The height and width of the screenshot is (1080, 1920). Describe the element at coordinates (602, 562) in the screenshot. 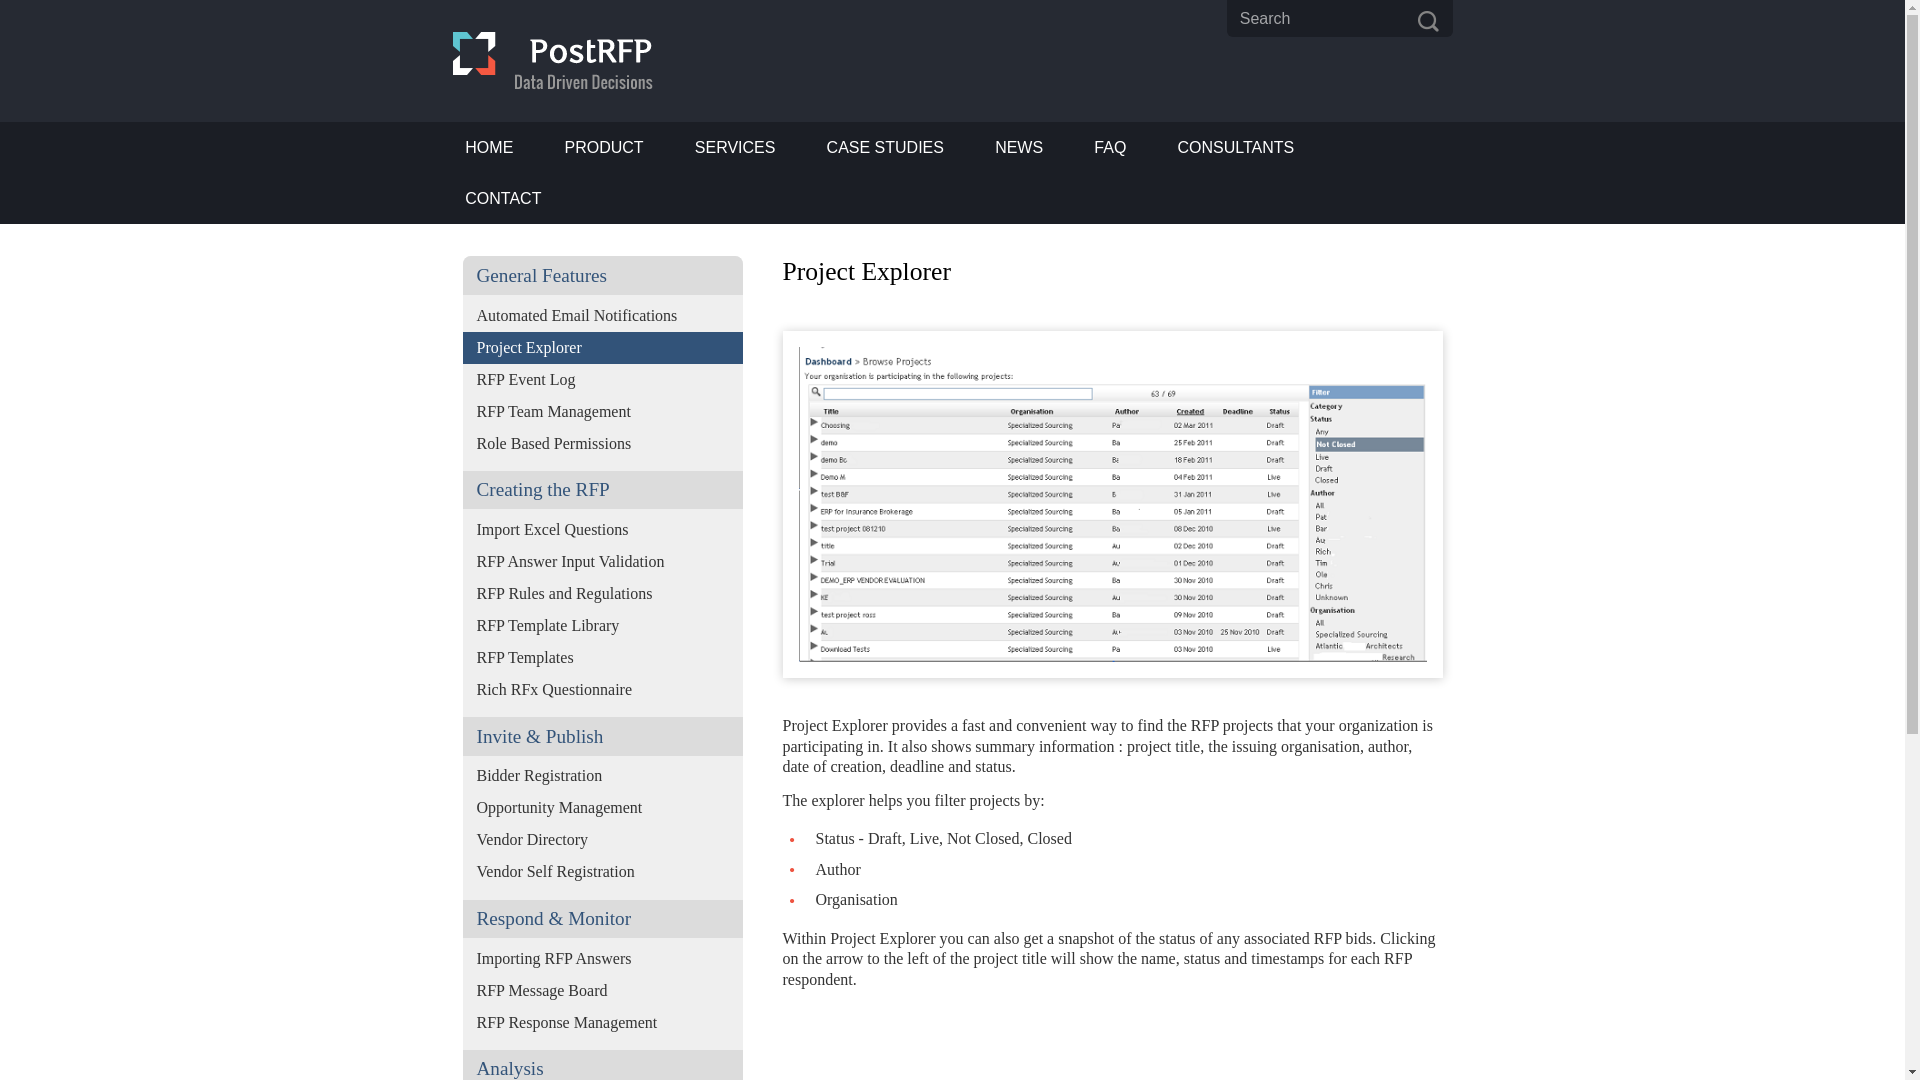

I see `RFP Answer Input Validation` at that location.